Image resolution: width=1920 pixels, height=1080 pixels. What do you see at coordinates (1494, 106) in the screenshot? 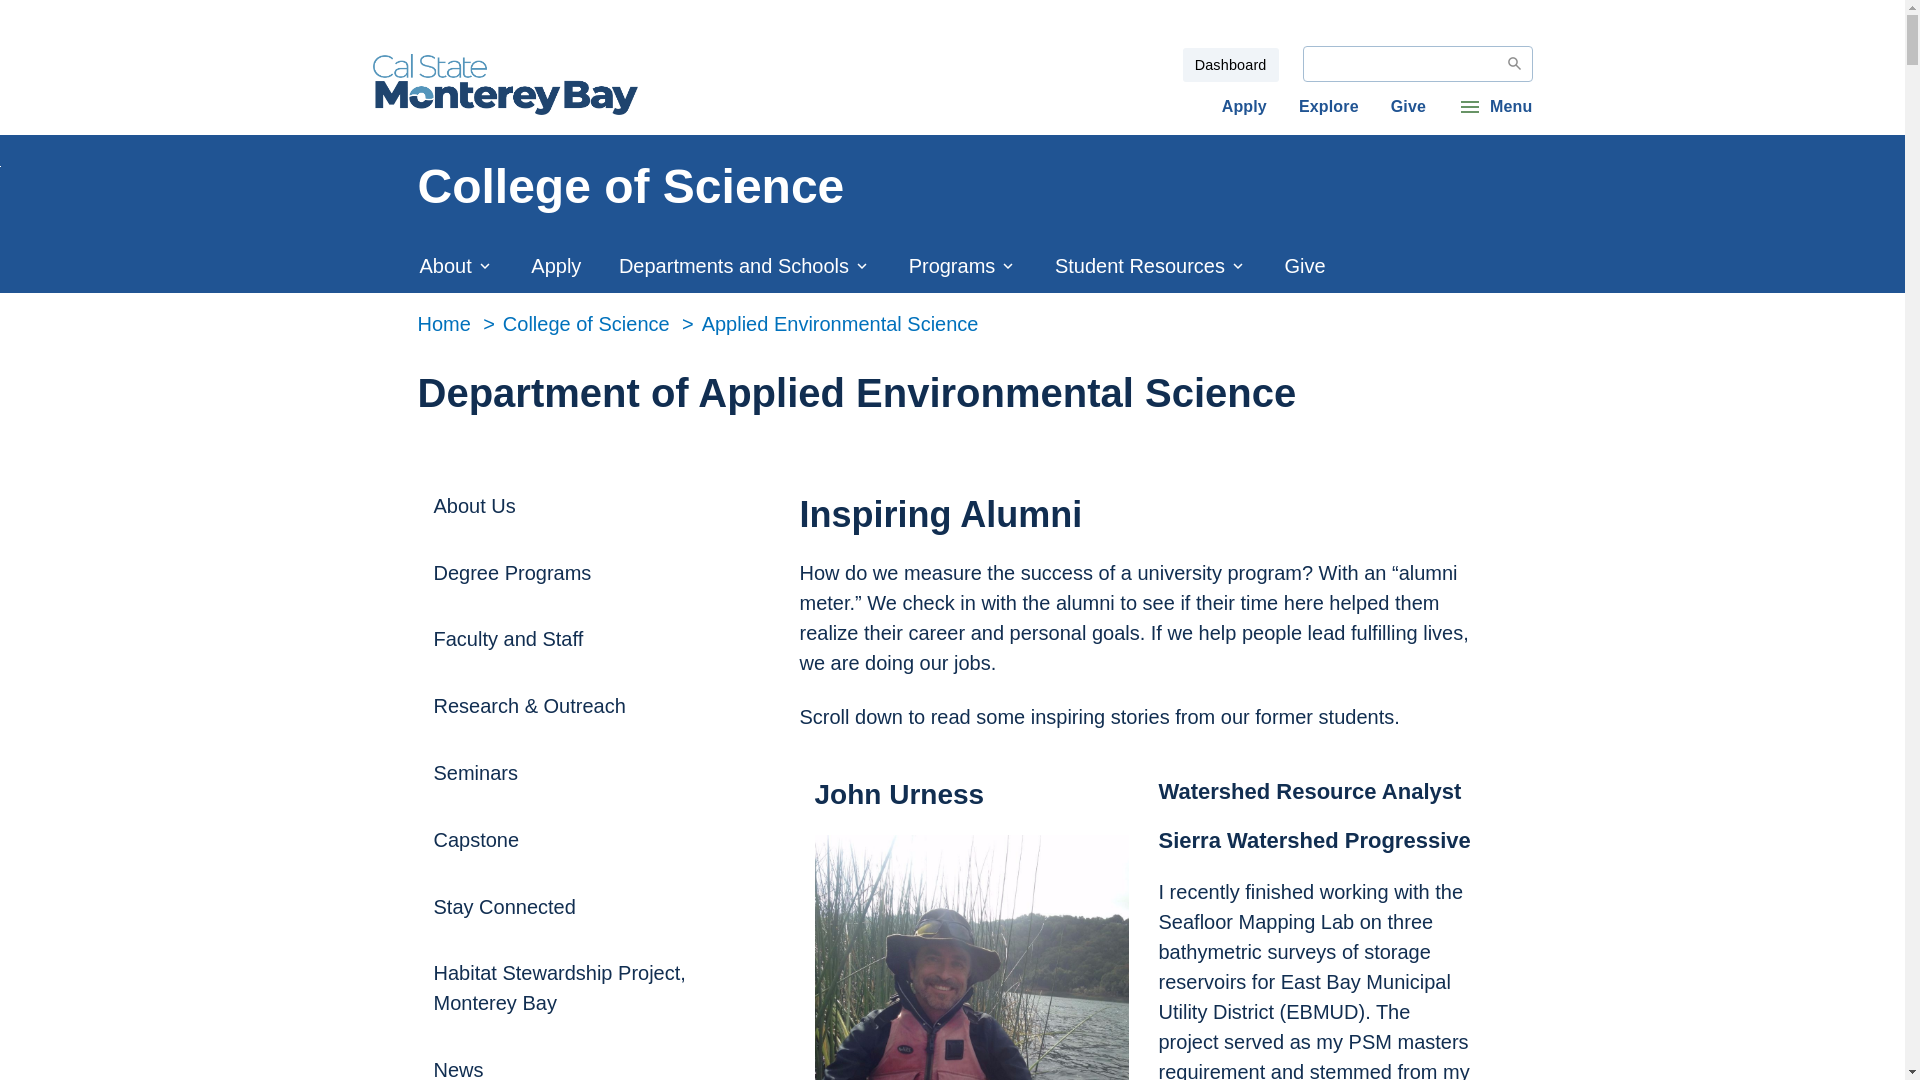
I see `Menu` at bounding box center [1494, 106].